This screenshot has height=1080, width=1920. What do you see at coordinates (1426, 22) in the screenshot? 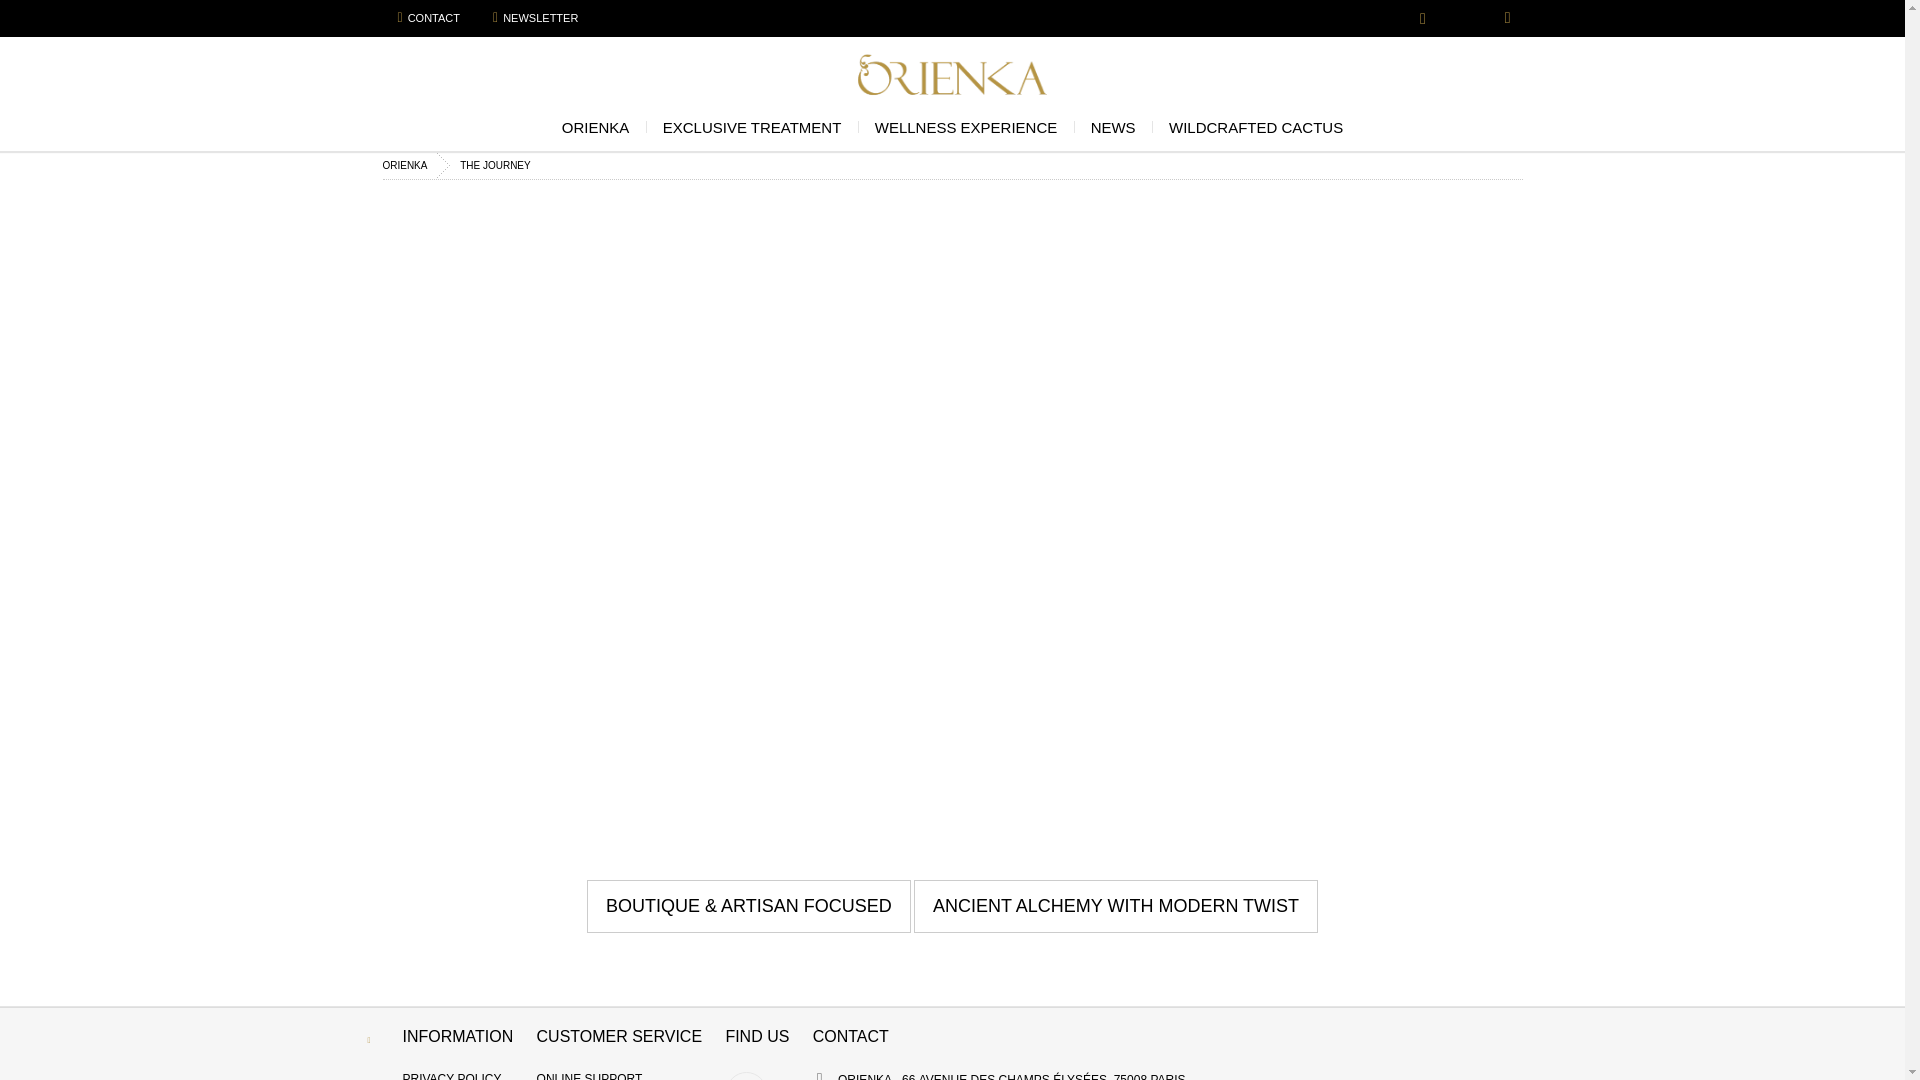
I see `Language` at bounding box center [1426, 22].